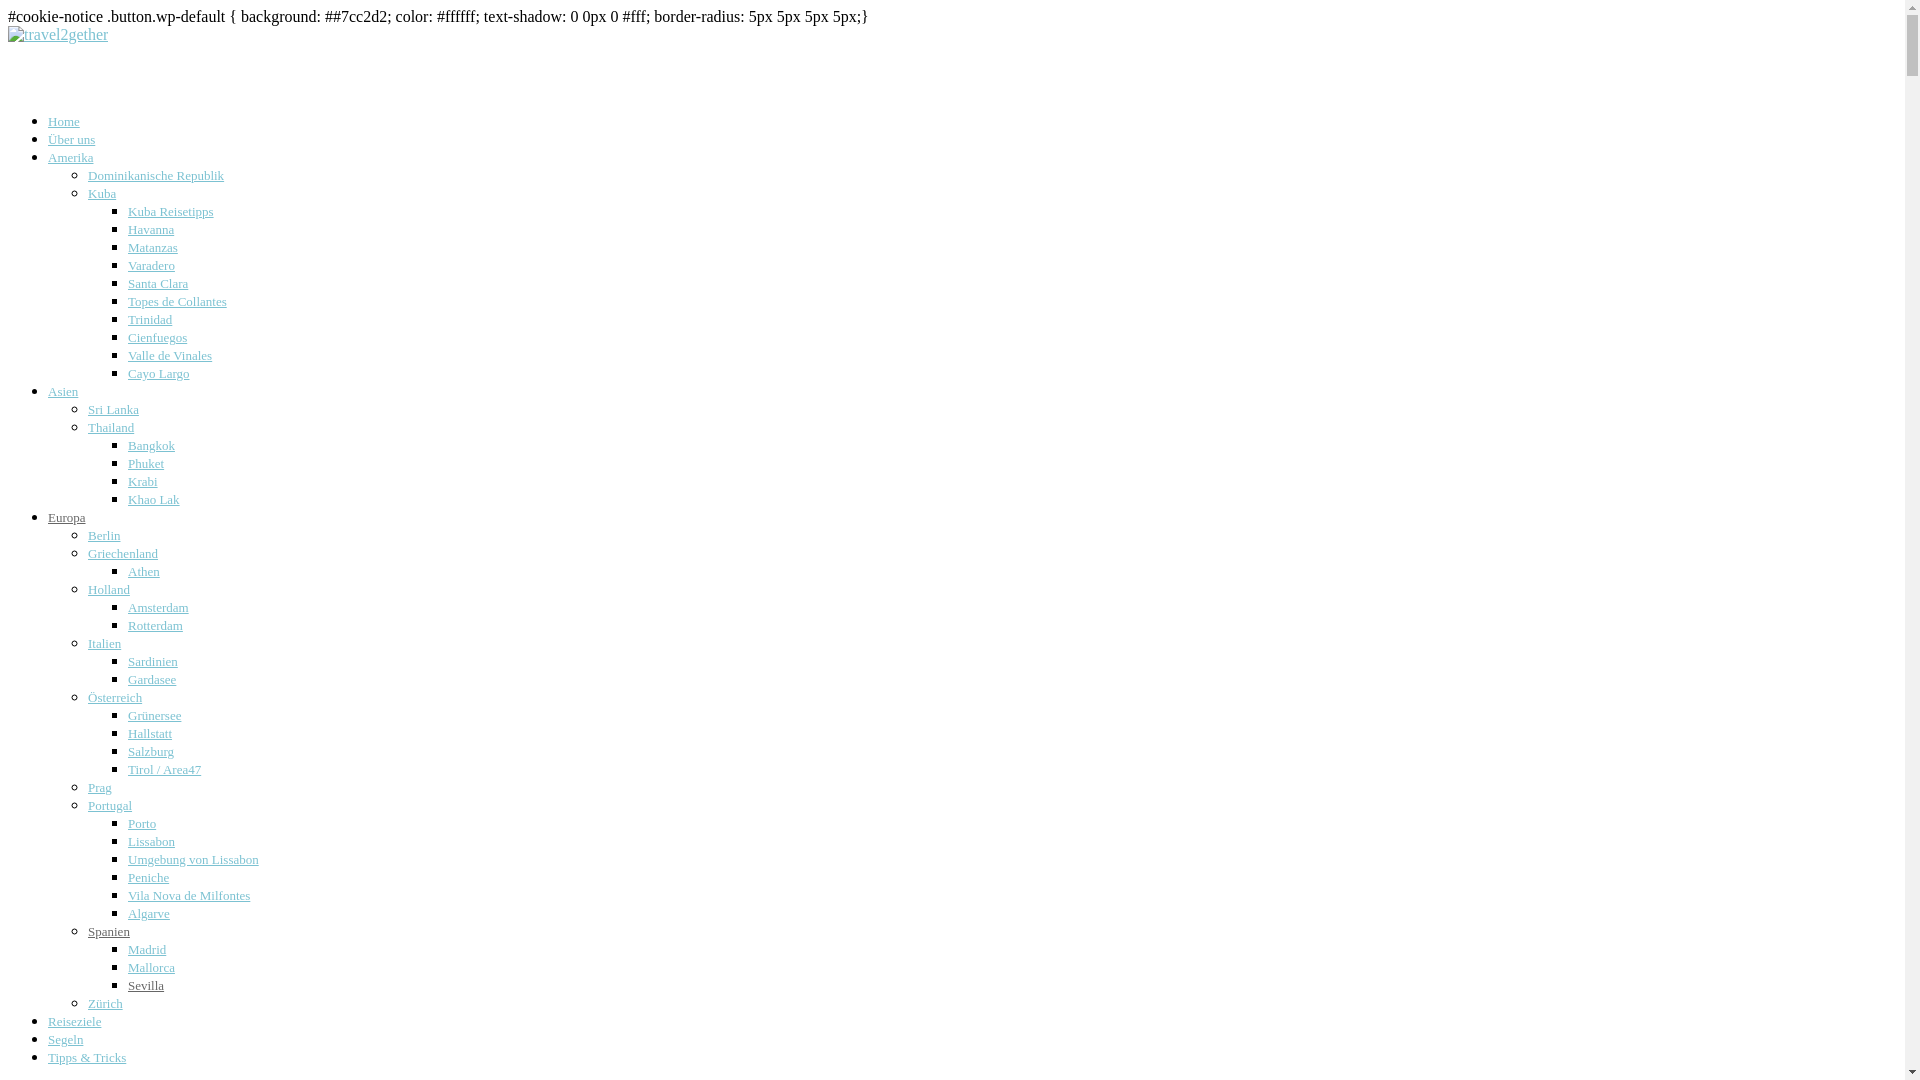 This screenshot has width=1920, height=1080. I want to click on Salzburg, so click(151, 751).